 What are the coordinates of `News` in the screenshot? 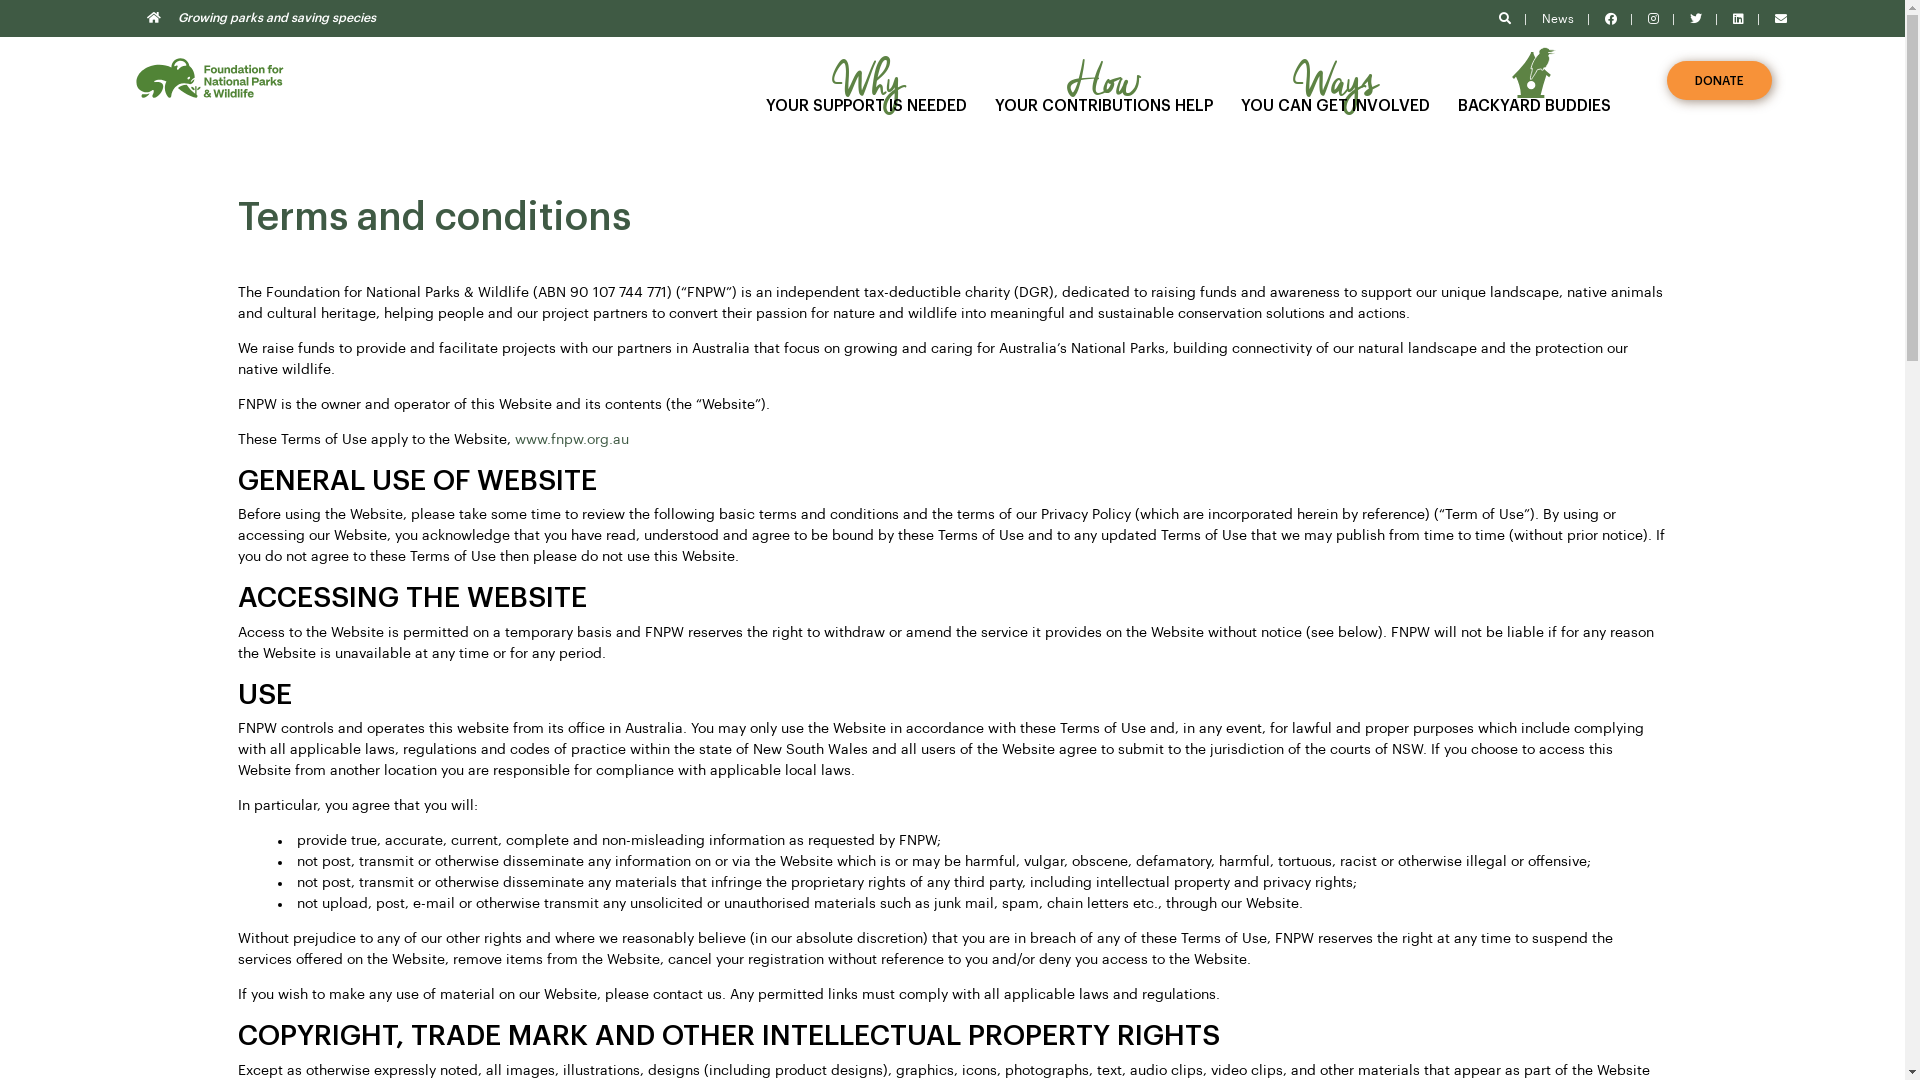 It's located at (1558, 18).